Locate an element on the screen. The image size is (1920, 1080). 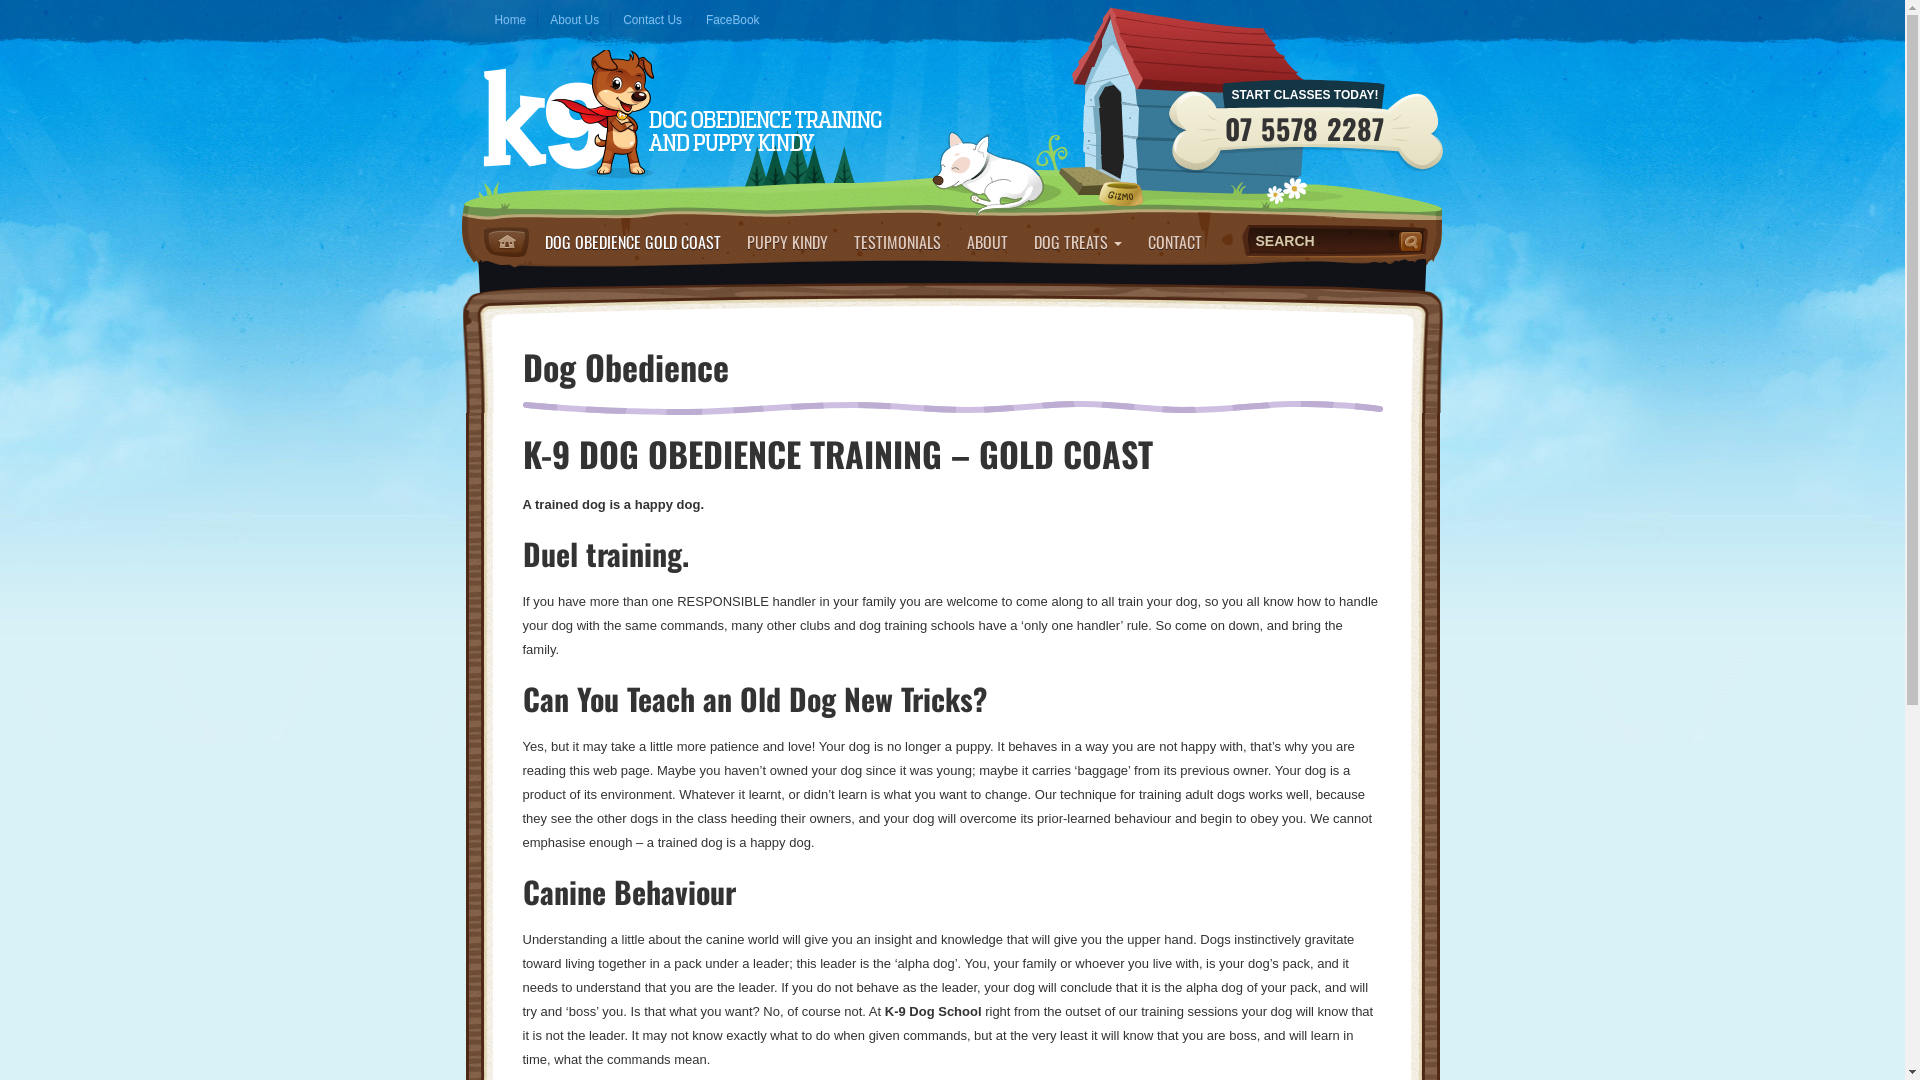
DOG TREATS is located at coordinates (1077, 242).